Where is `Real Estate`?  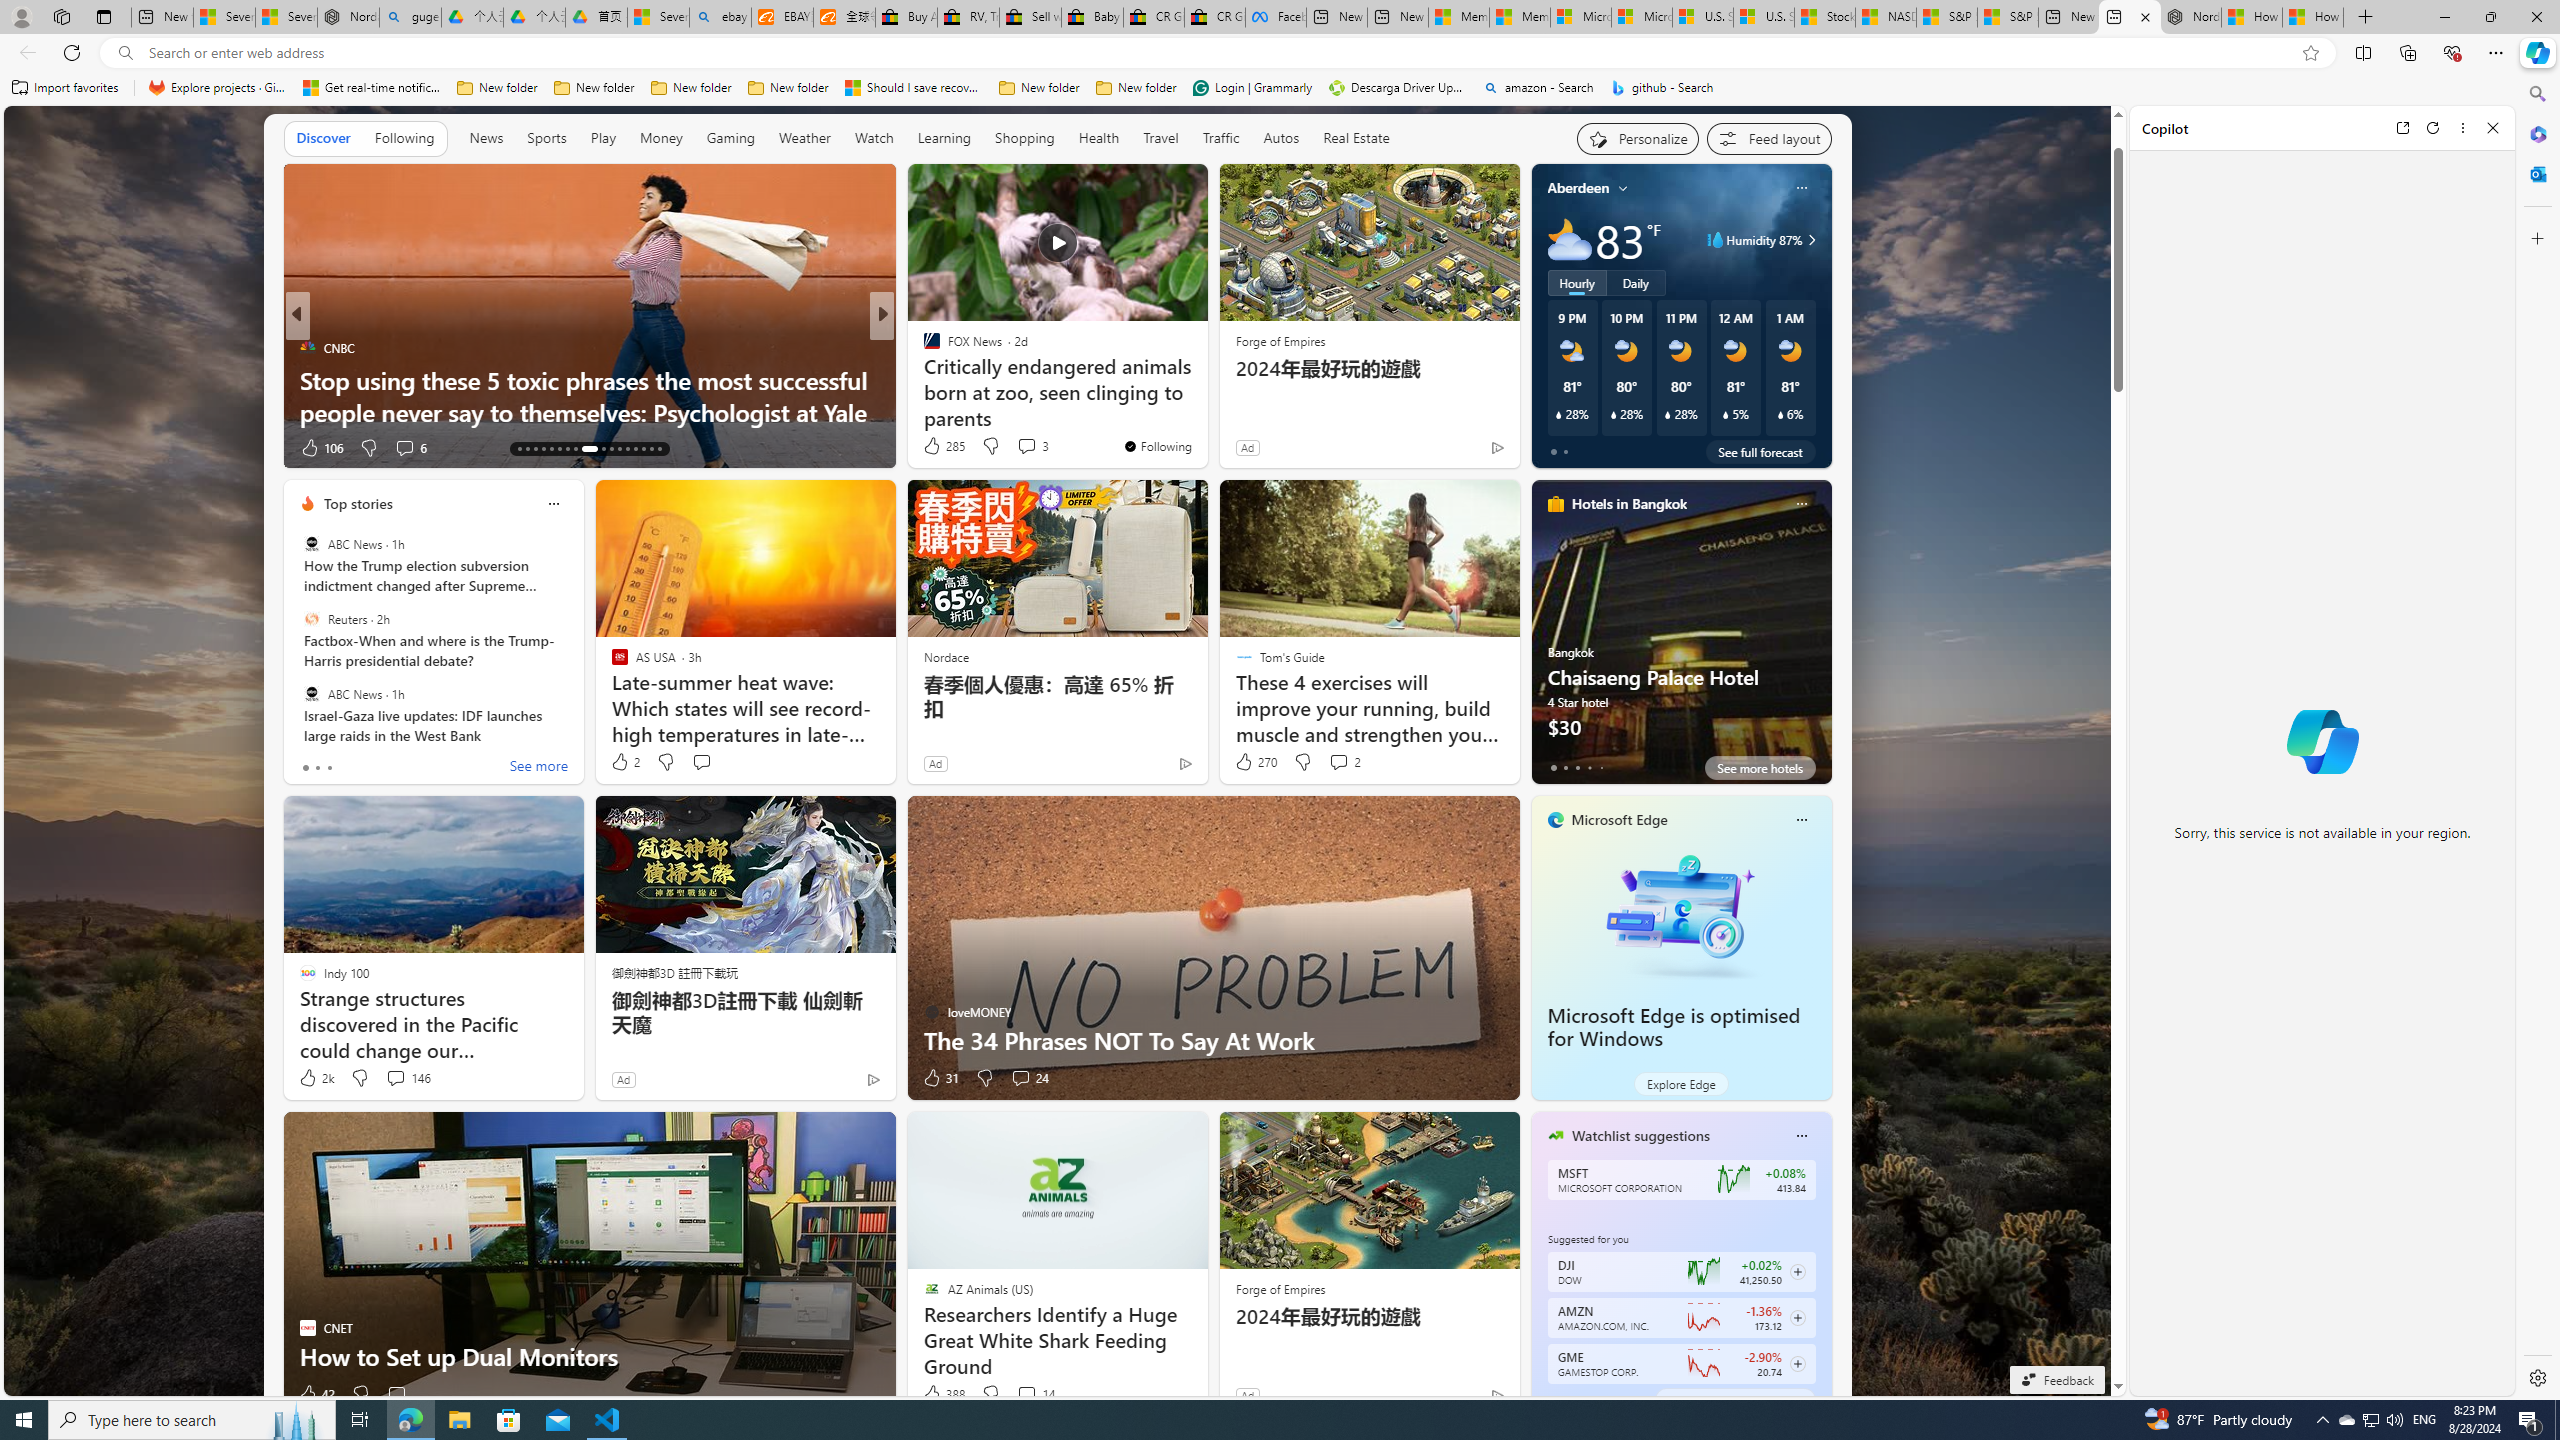 Real Estate is located at coordinates (1356, 138).